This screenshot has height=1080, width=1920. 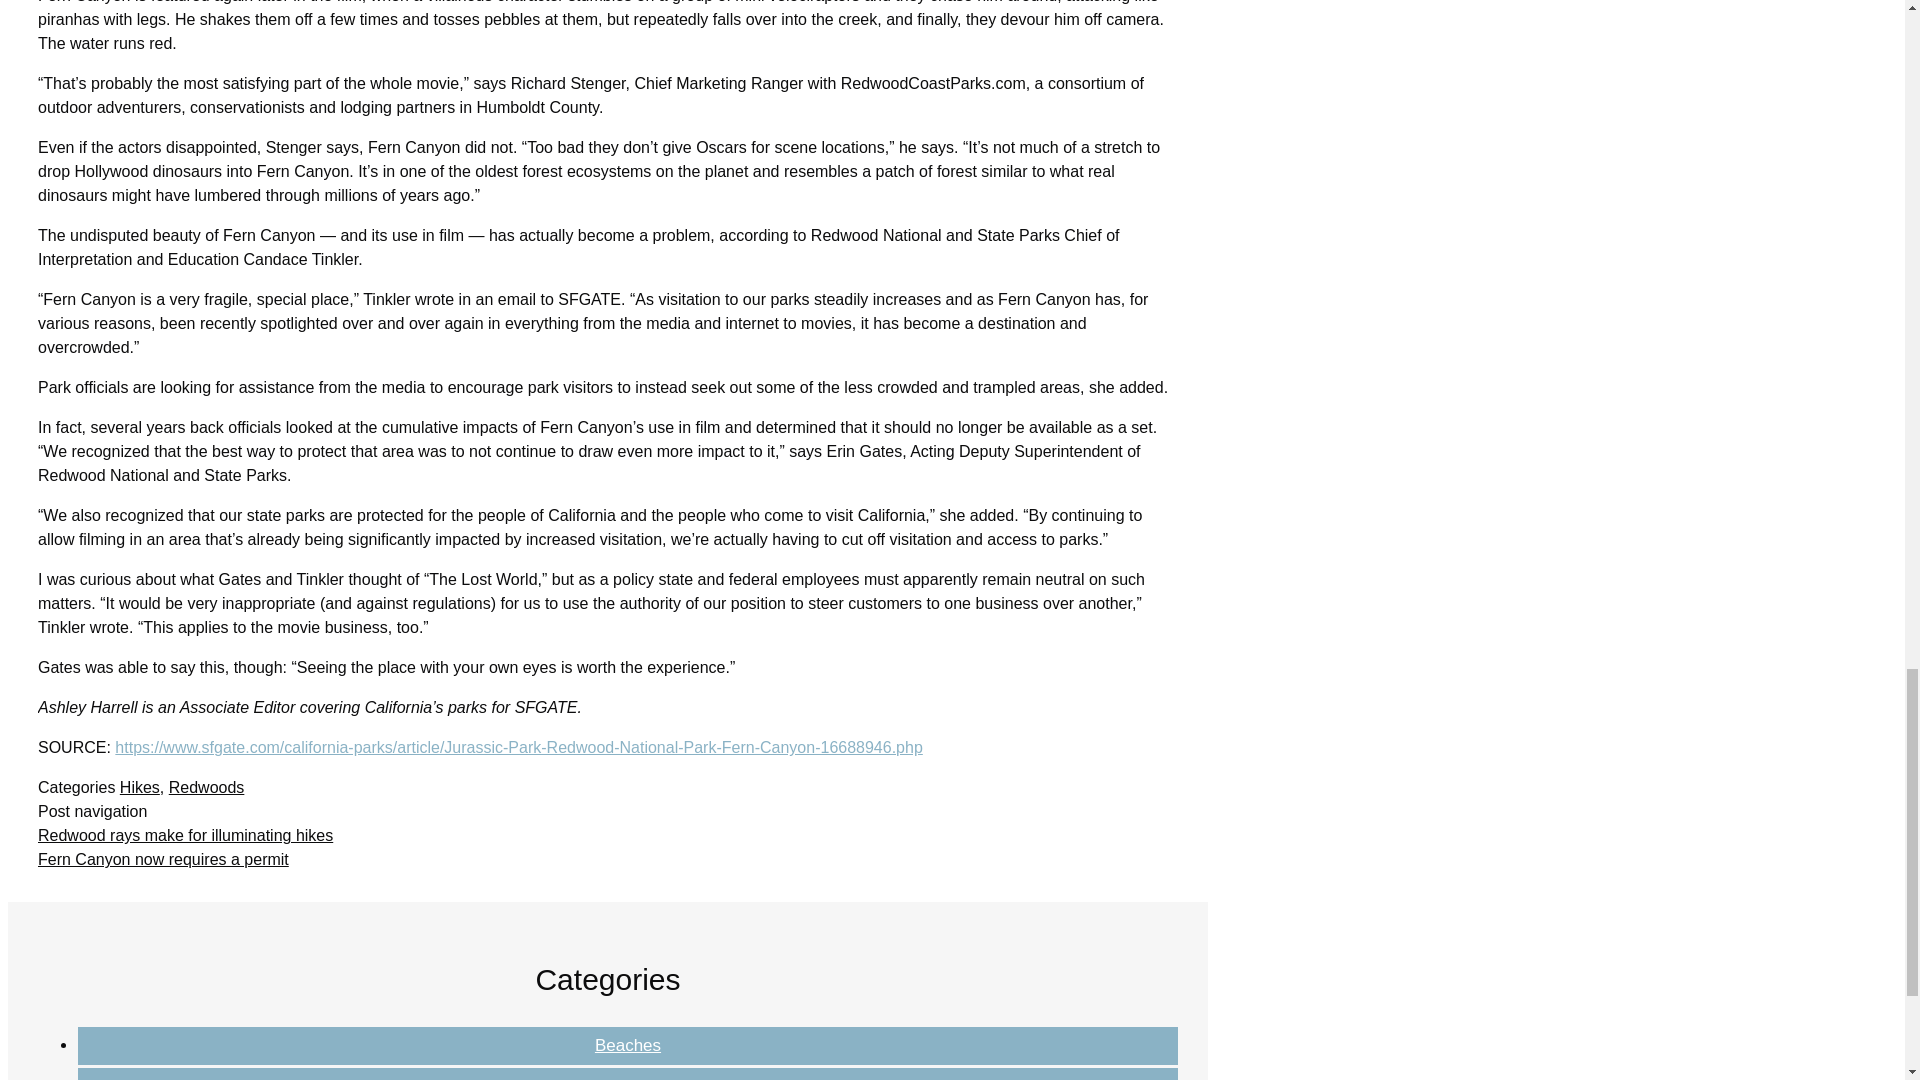 What do you see at coordinates (533, 924) in the screenshot?
I see `Previous` at bounding box center [533, 924].